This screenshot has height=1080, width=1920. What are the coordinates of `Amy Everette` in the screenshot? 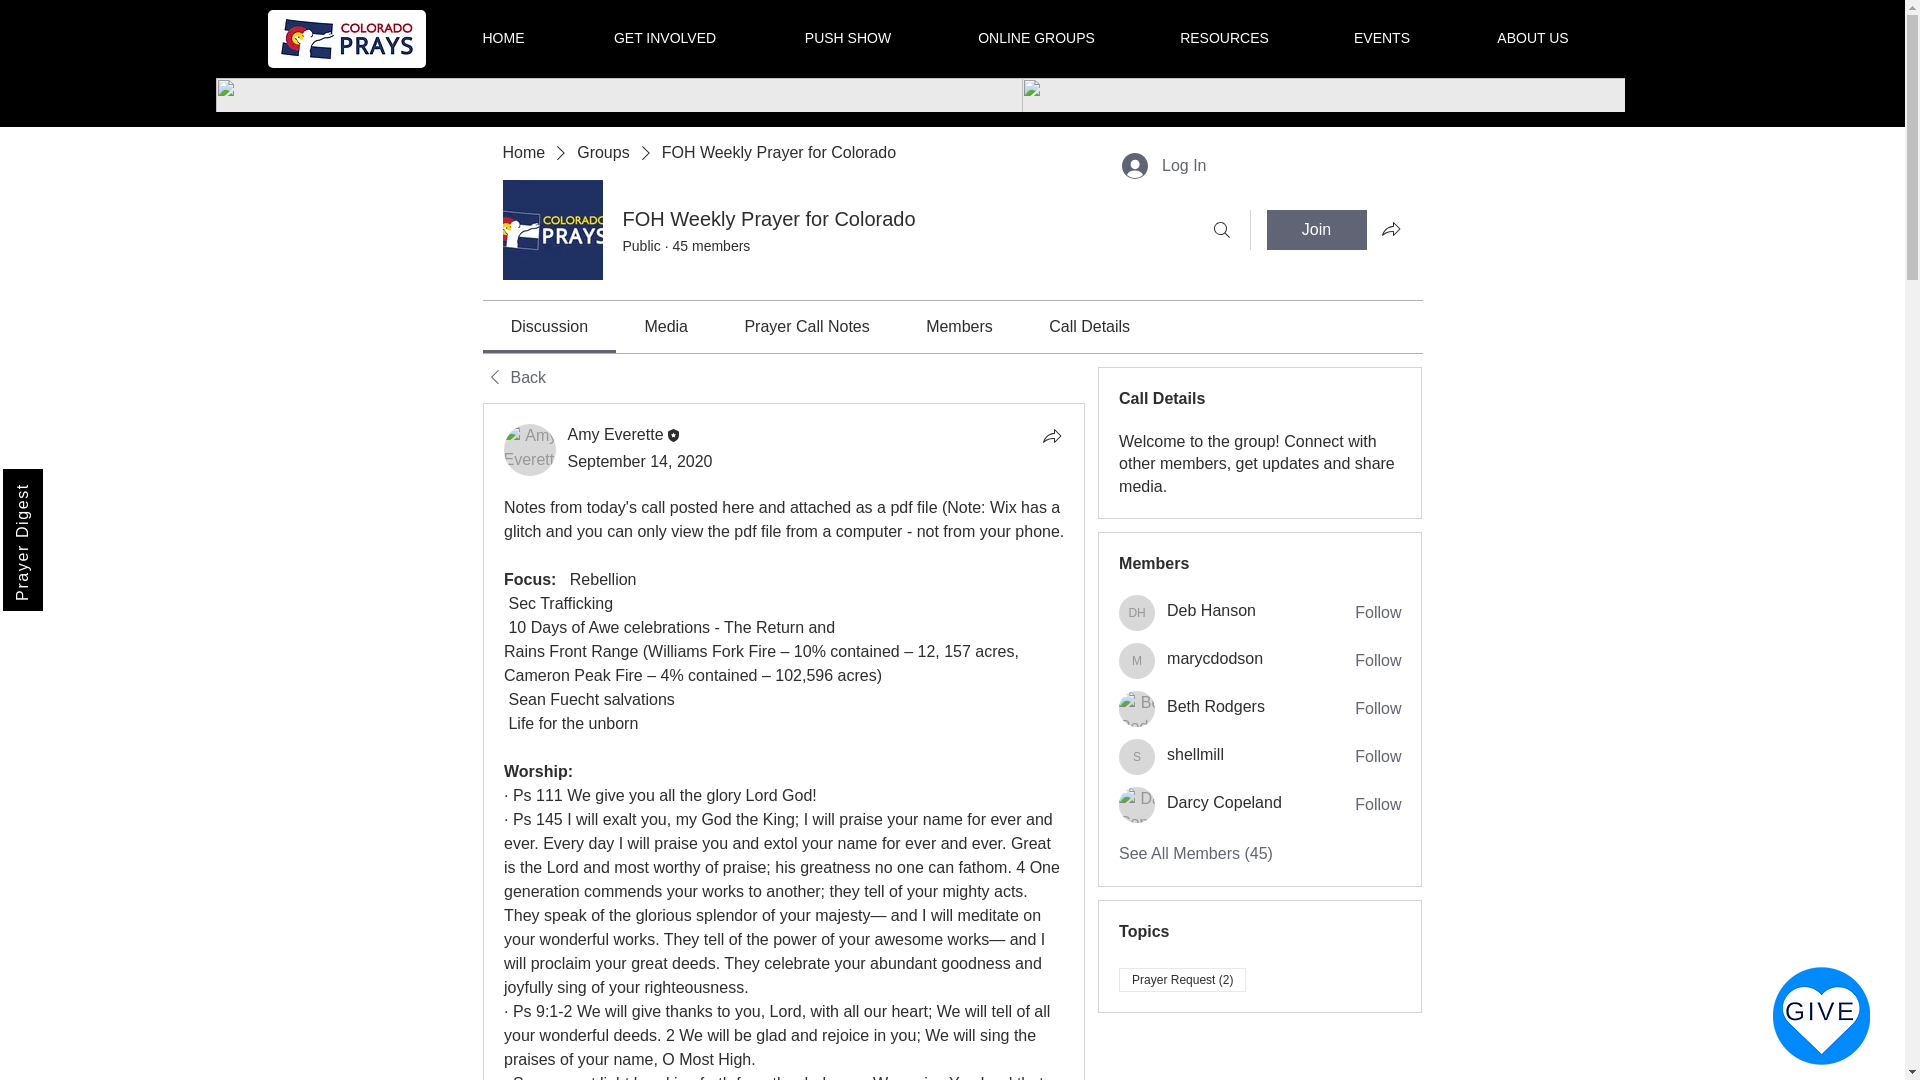 It's located at (616, 434).